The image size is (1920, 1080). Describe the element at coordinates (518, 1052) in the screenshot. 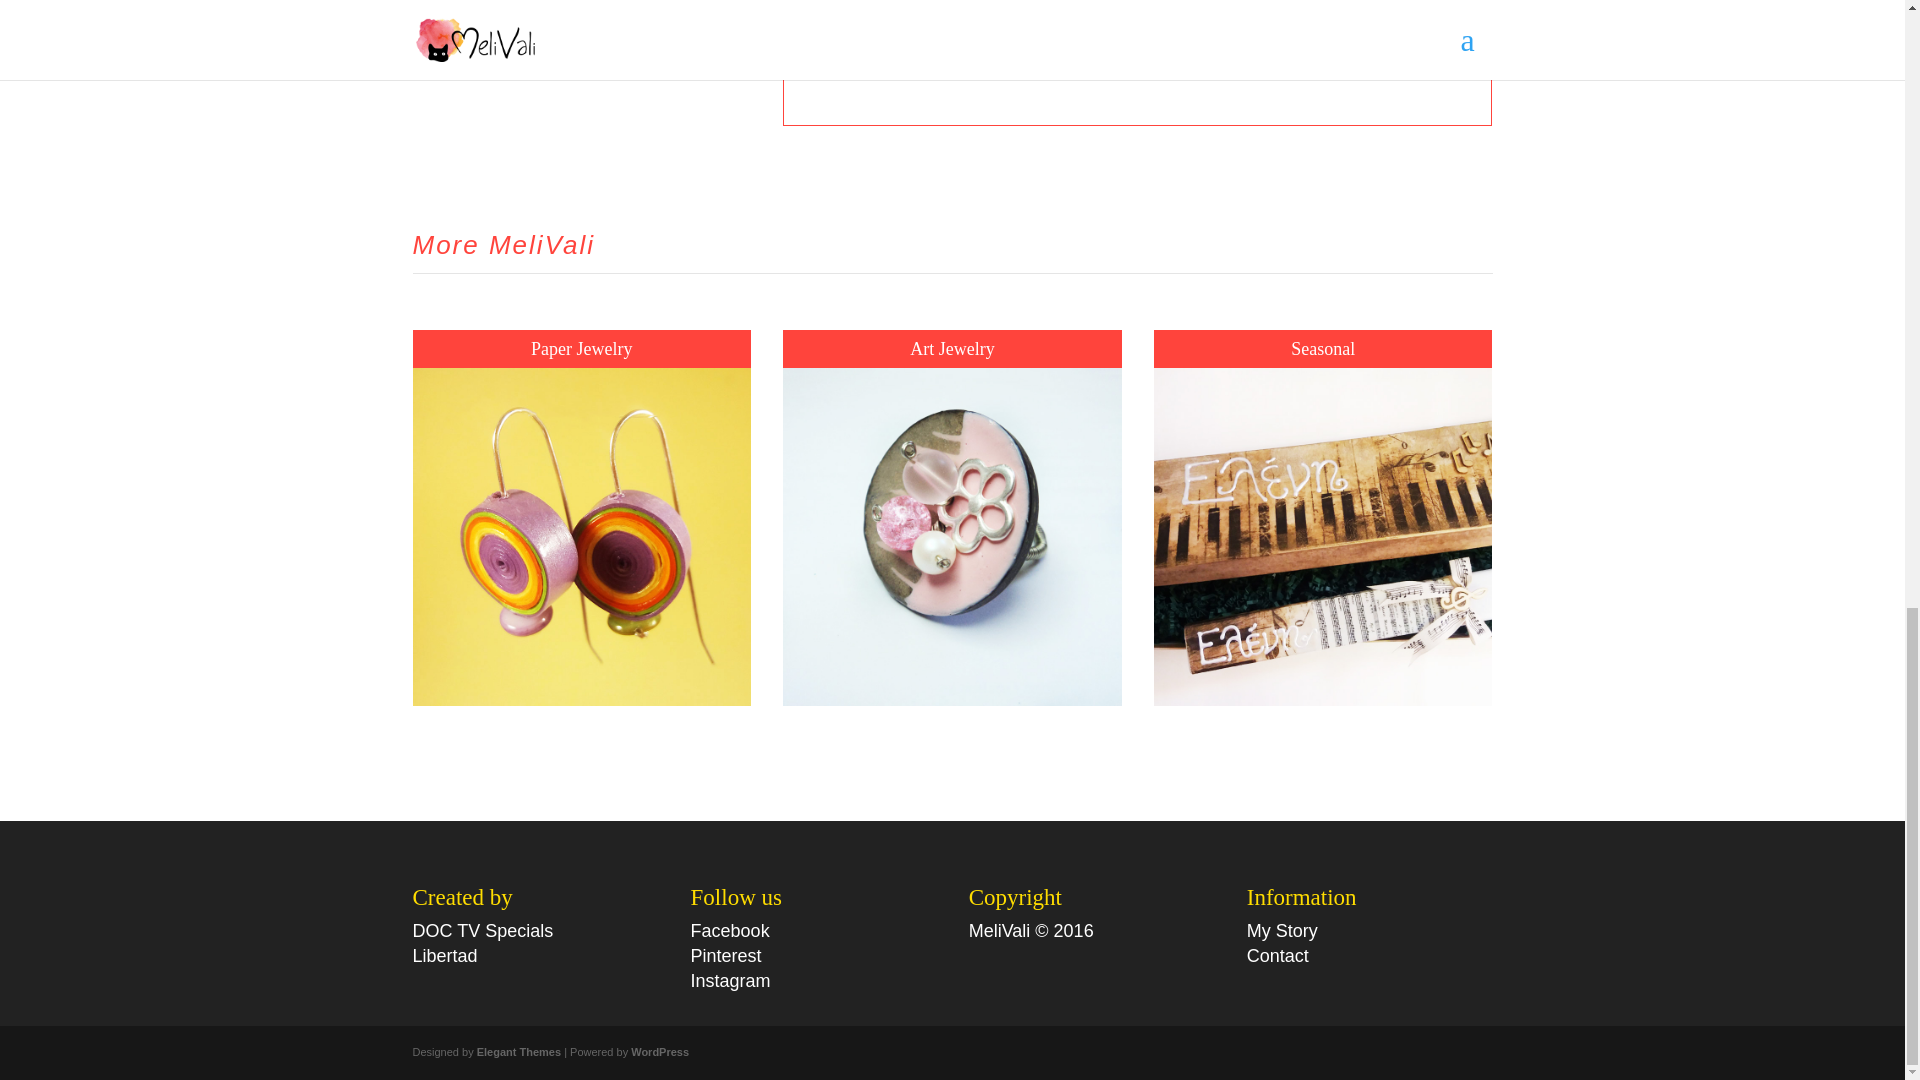

I see `Premium WordPress Themes` at that location.